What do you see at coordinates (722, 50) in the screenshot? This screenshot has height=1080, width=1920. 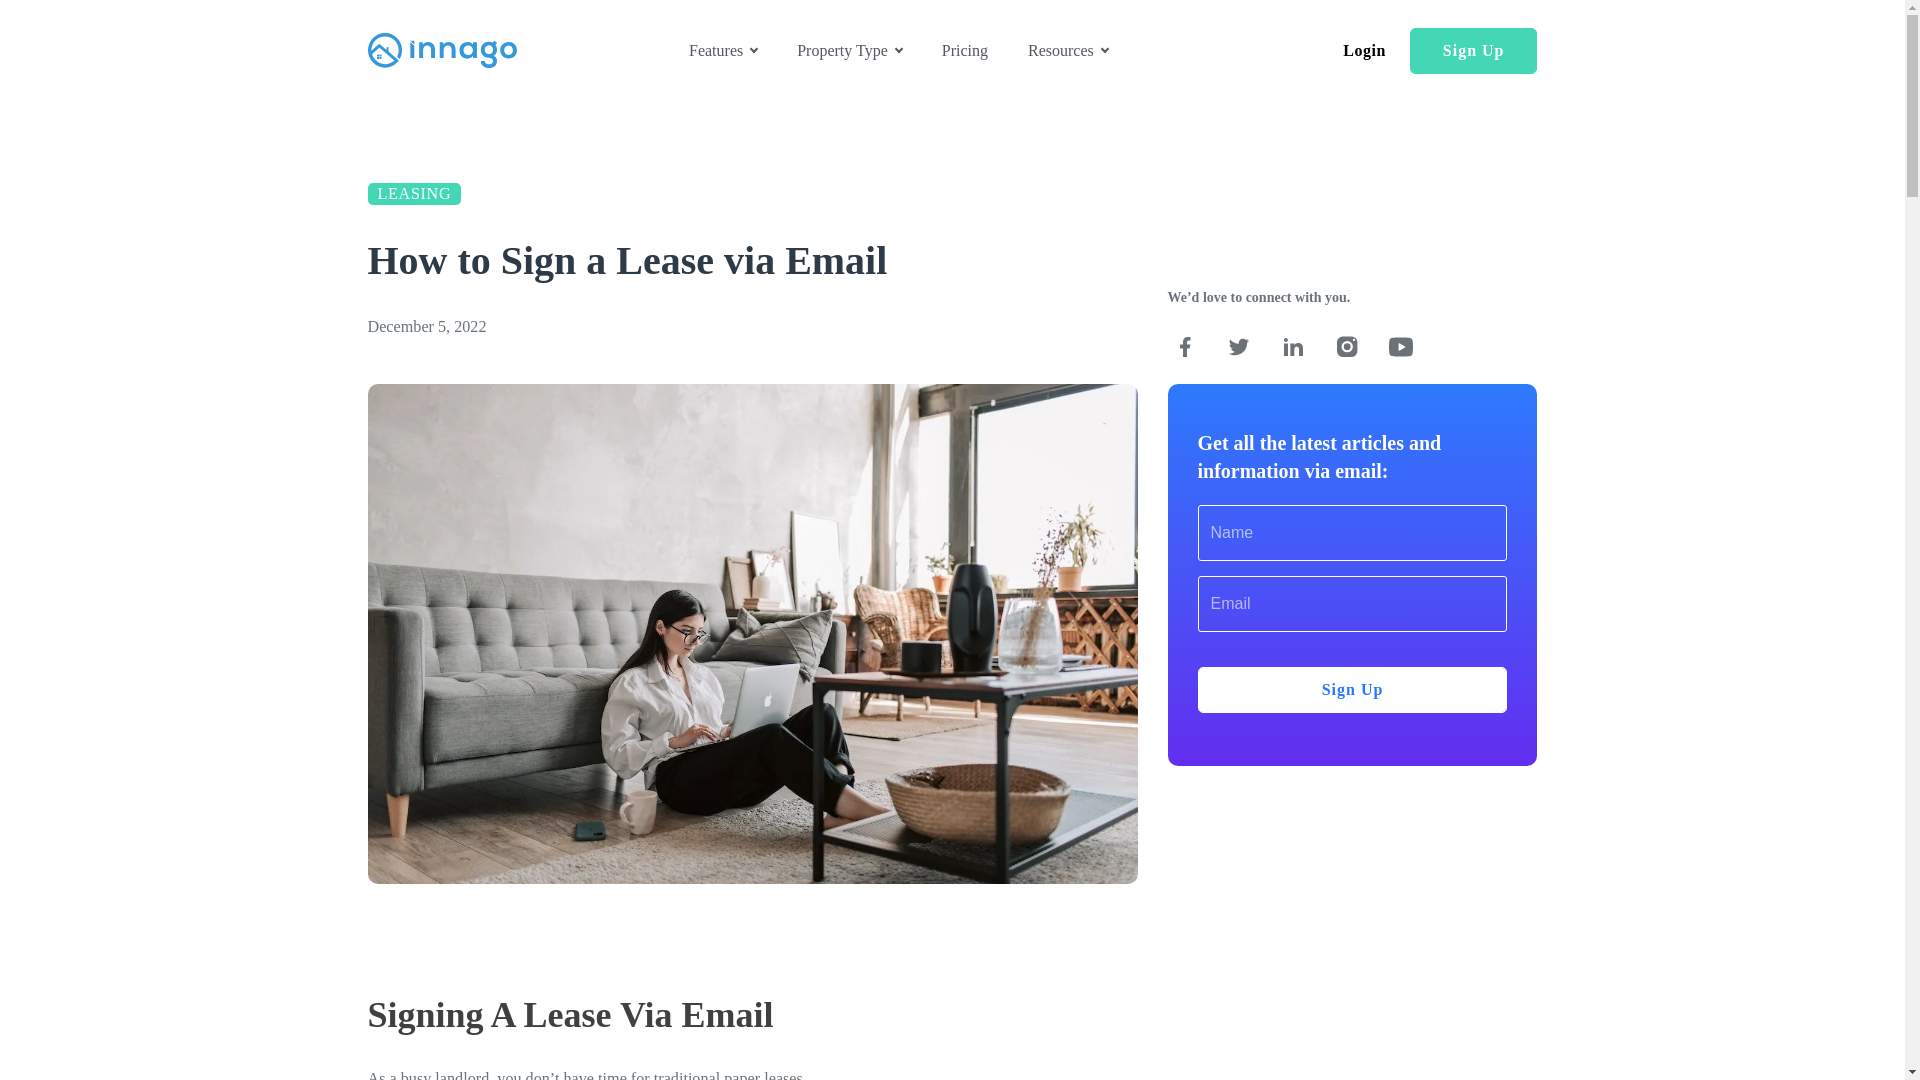 I see `Features` at bounding box center [722, 50].